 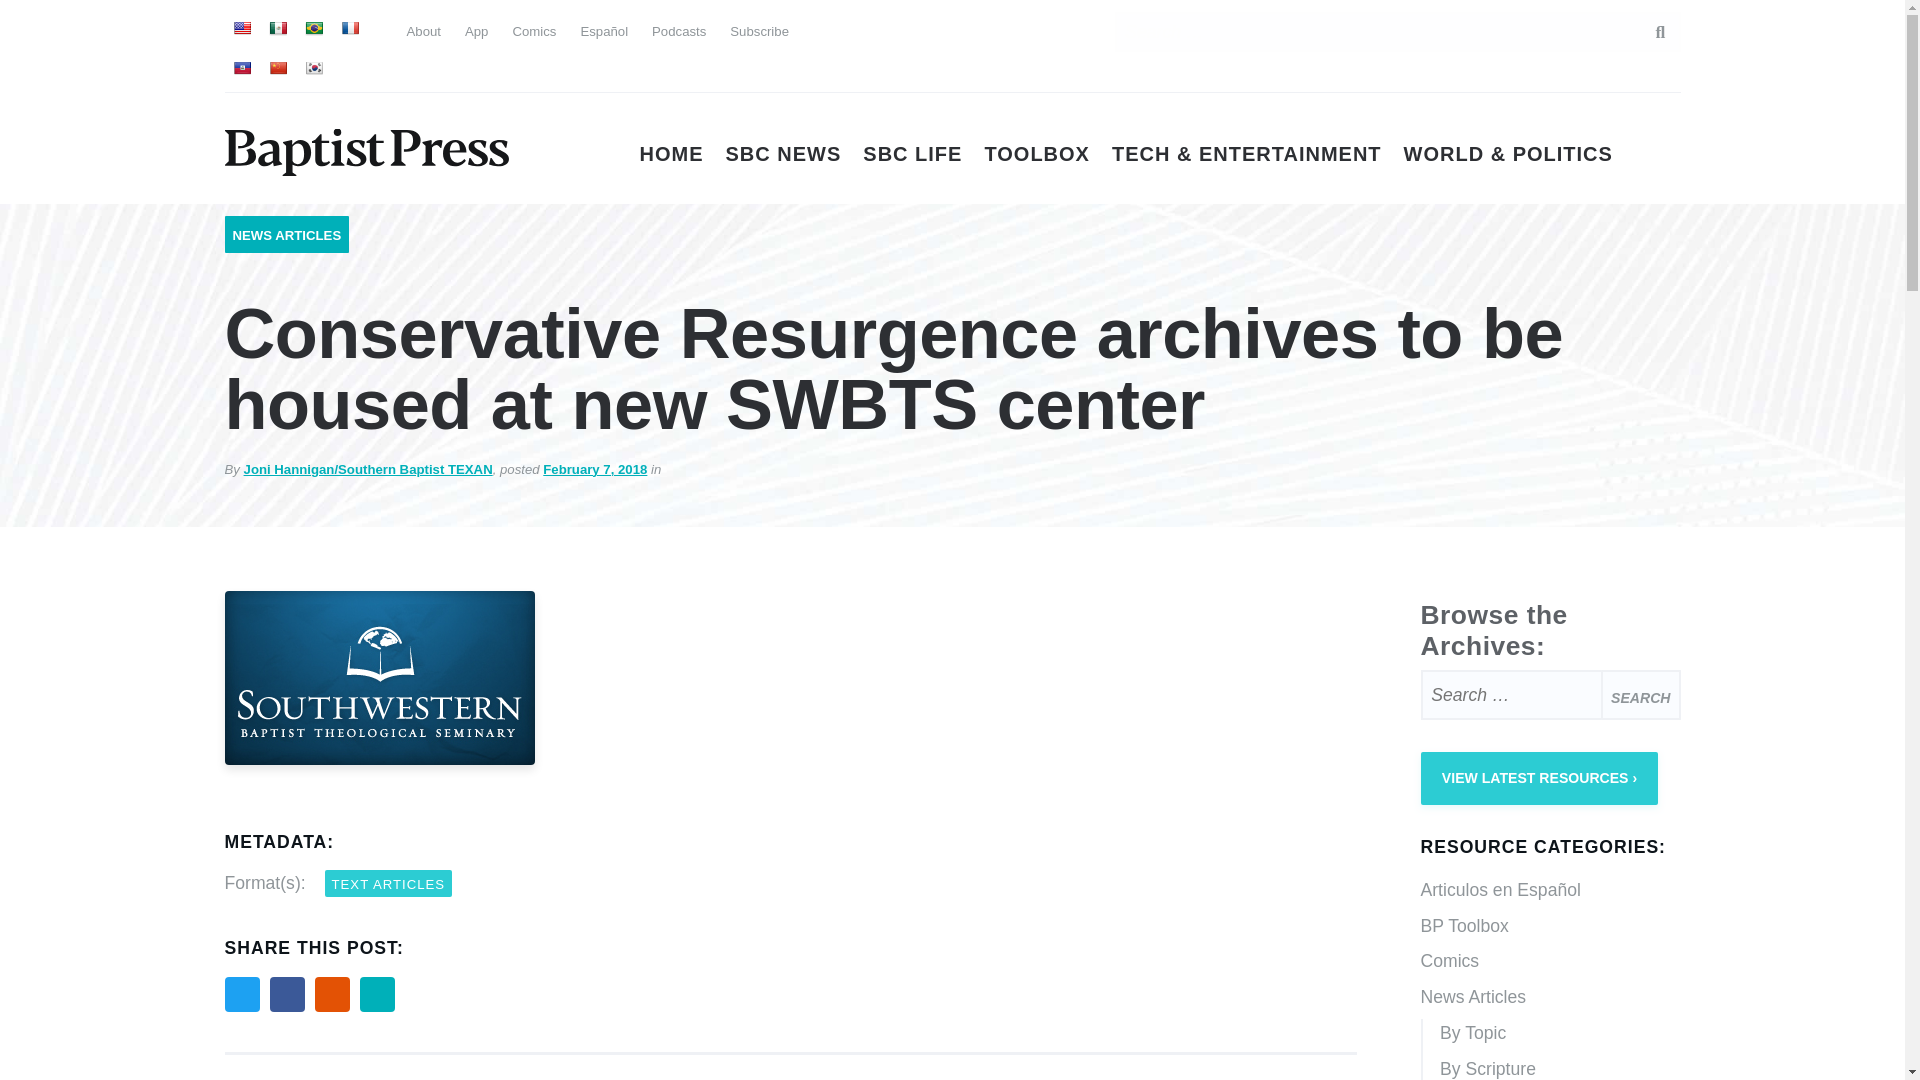 I want to click on TEXT ARTICLES, so click(x=388, y=884).